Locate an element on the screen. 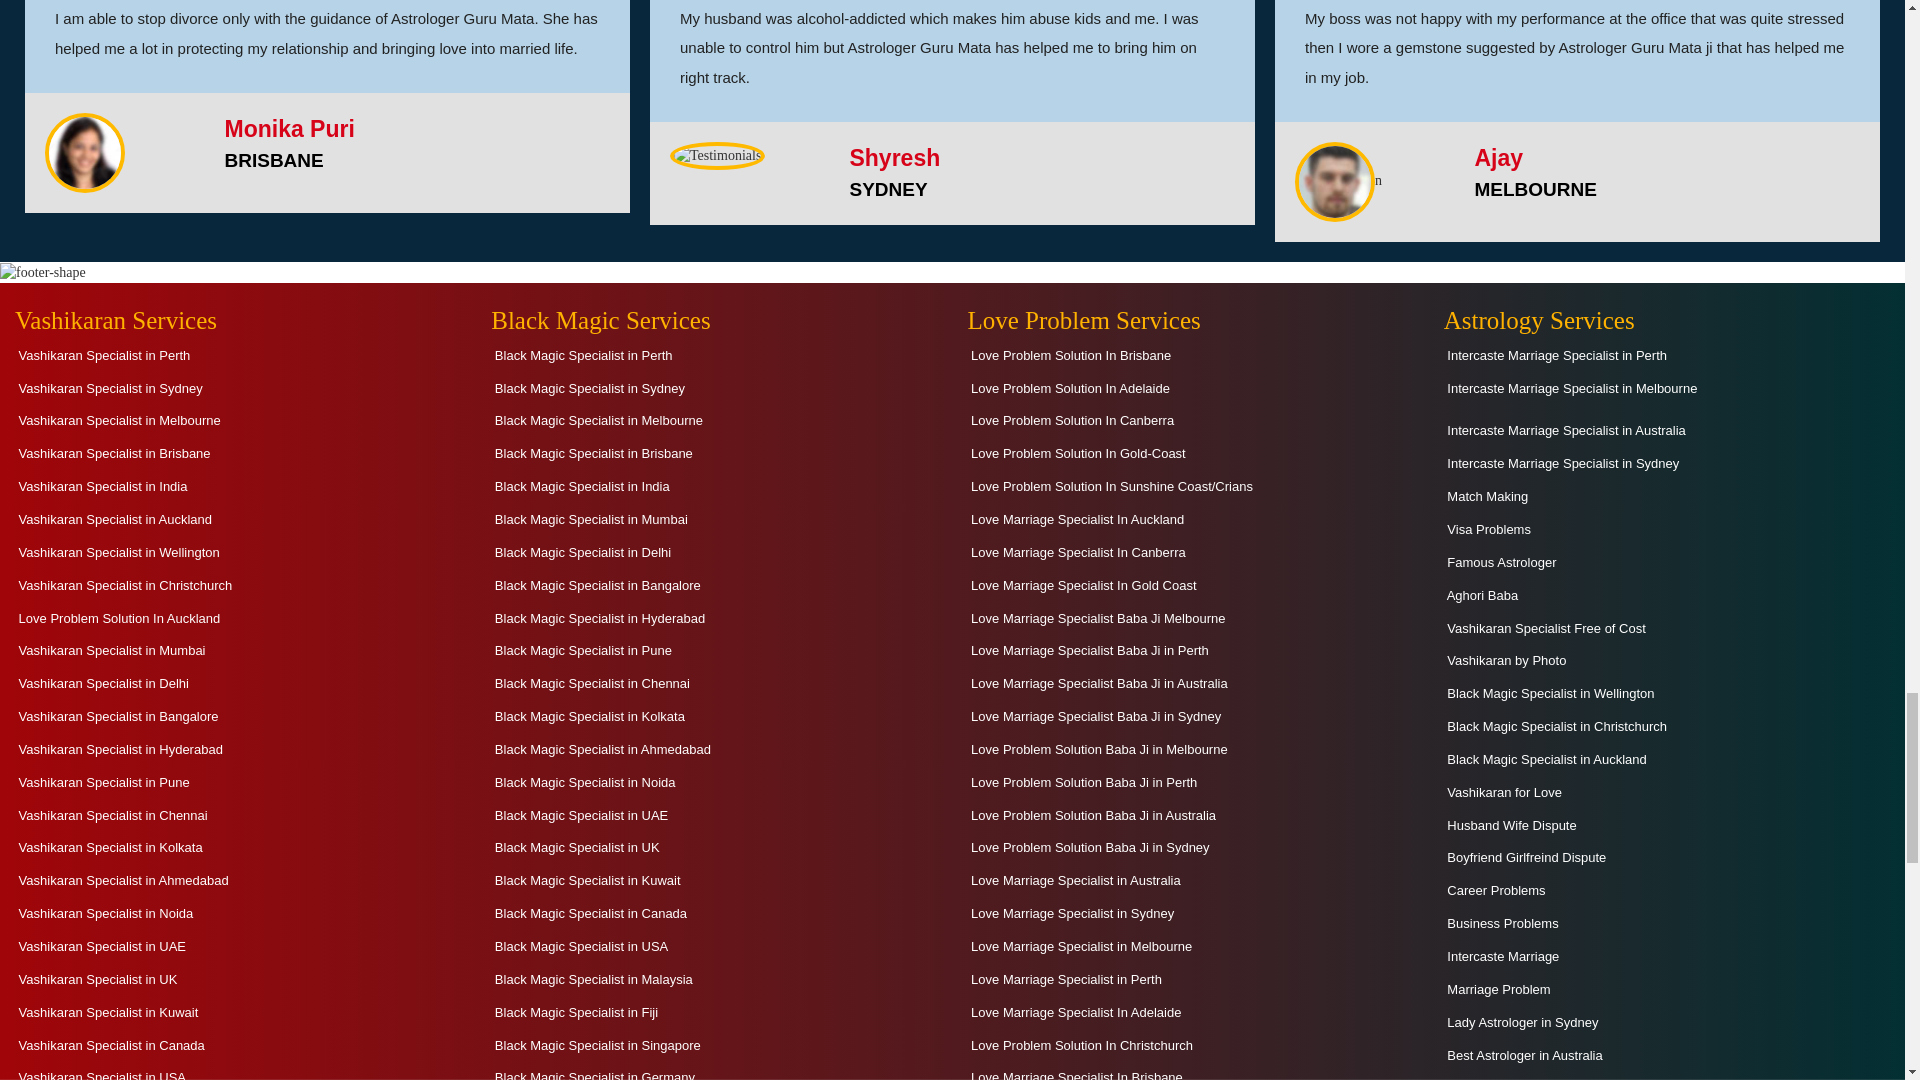 The height and width of the screenshot is (1080, 1920). Black Magic Specialist in Brisbane is located at coordinates (592, 452).